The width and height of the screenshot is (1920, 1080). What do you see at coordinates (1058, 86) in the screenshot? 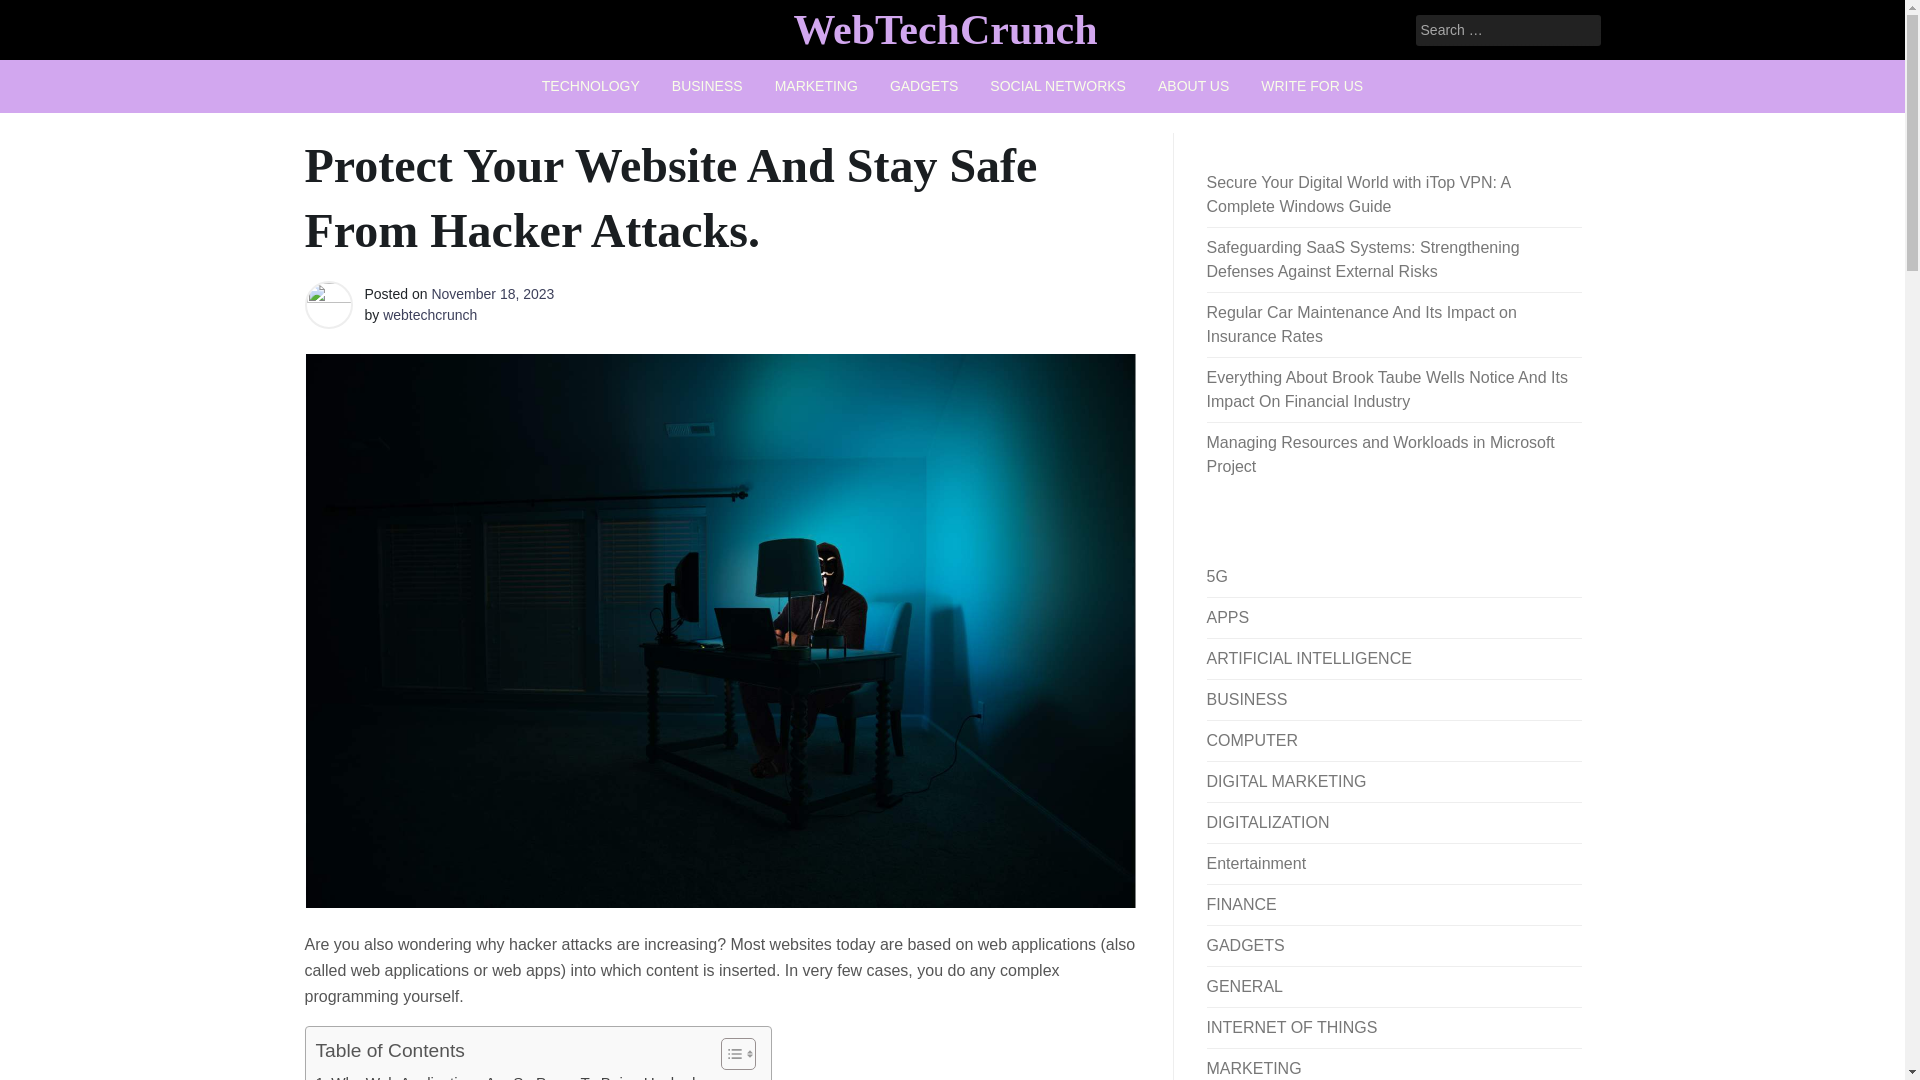
I see `SOCIAL NETWORKS` at bounding box center [1058, 86].